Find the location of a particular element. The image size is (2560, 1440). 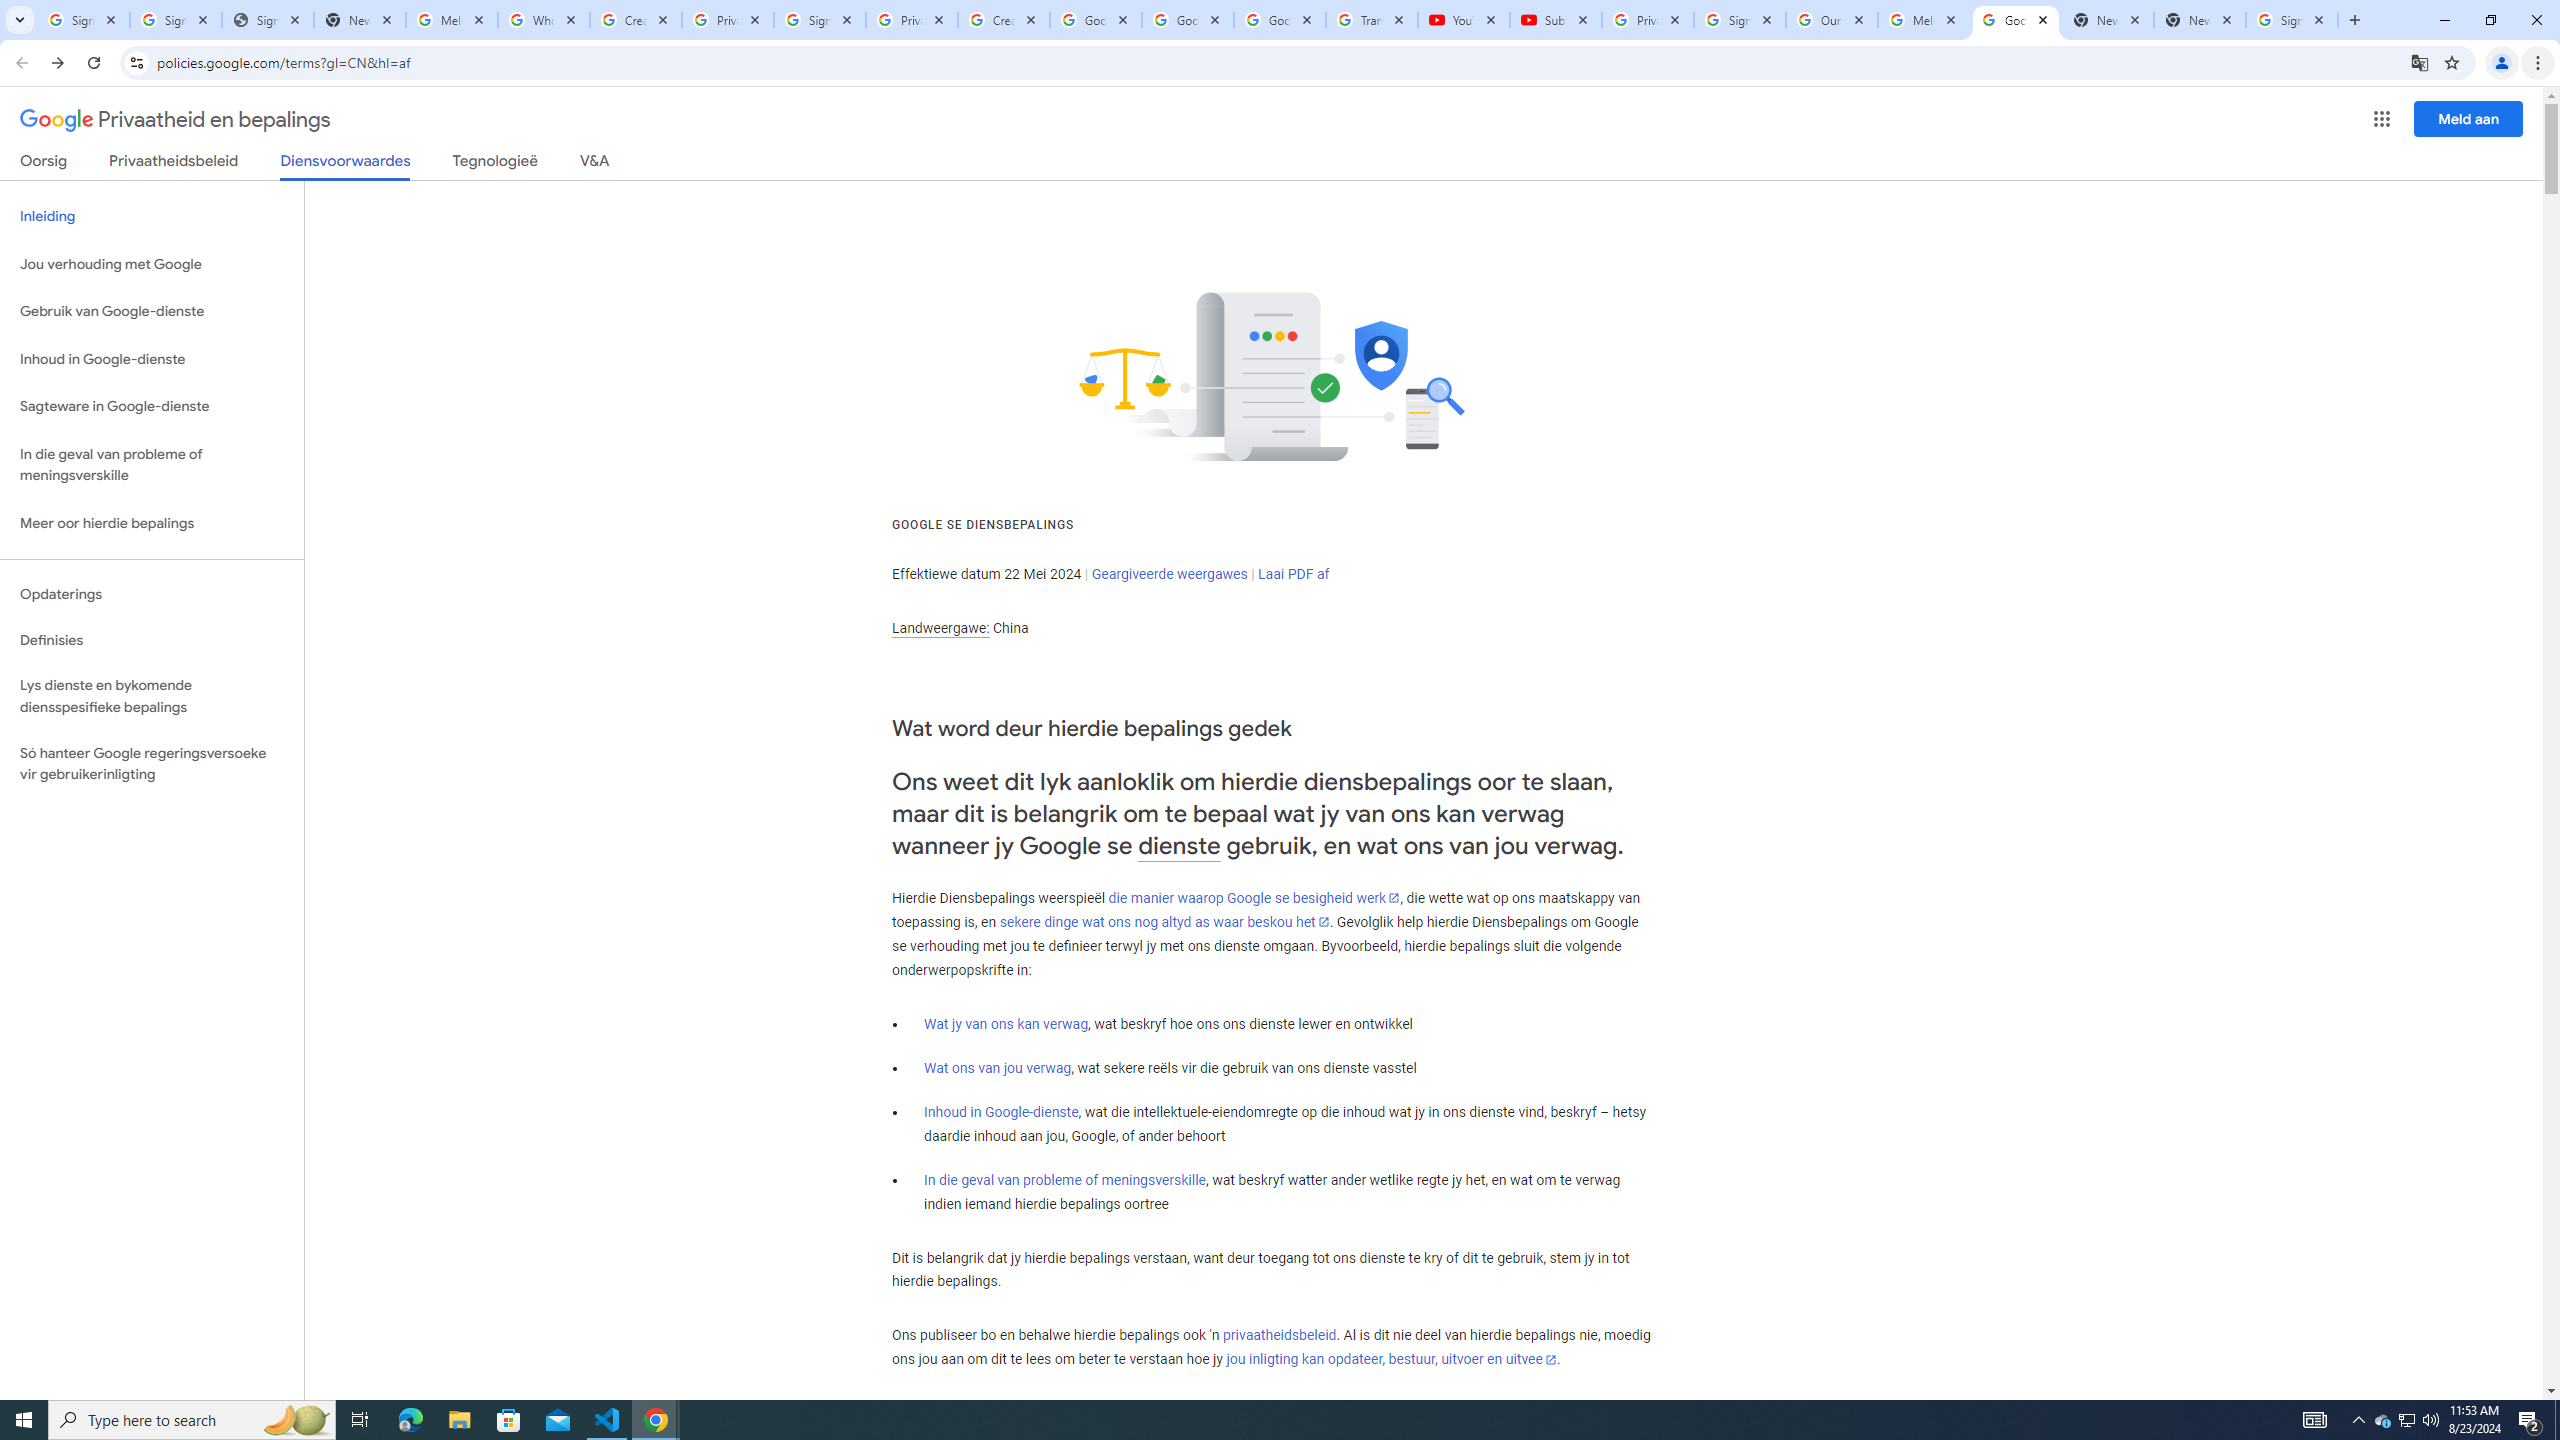

V&A is located at coordinates (594, 164).